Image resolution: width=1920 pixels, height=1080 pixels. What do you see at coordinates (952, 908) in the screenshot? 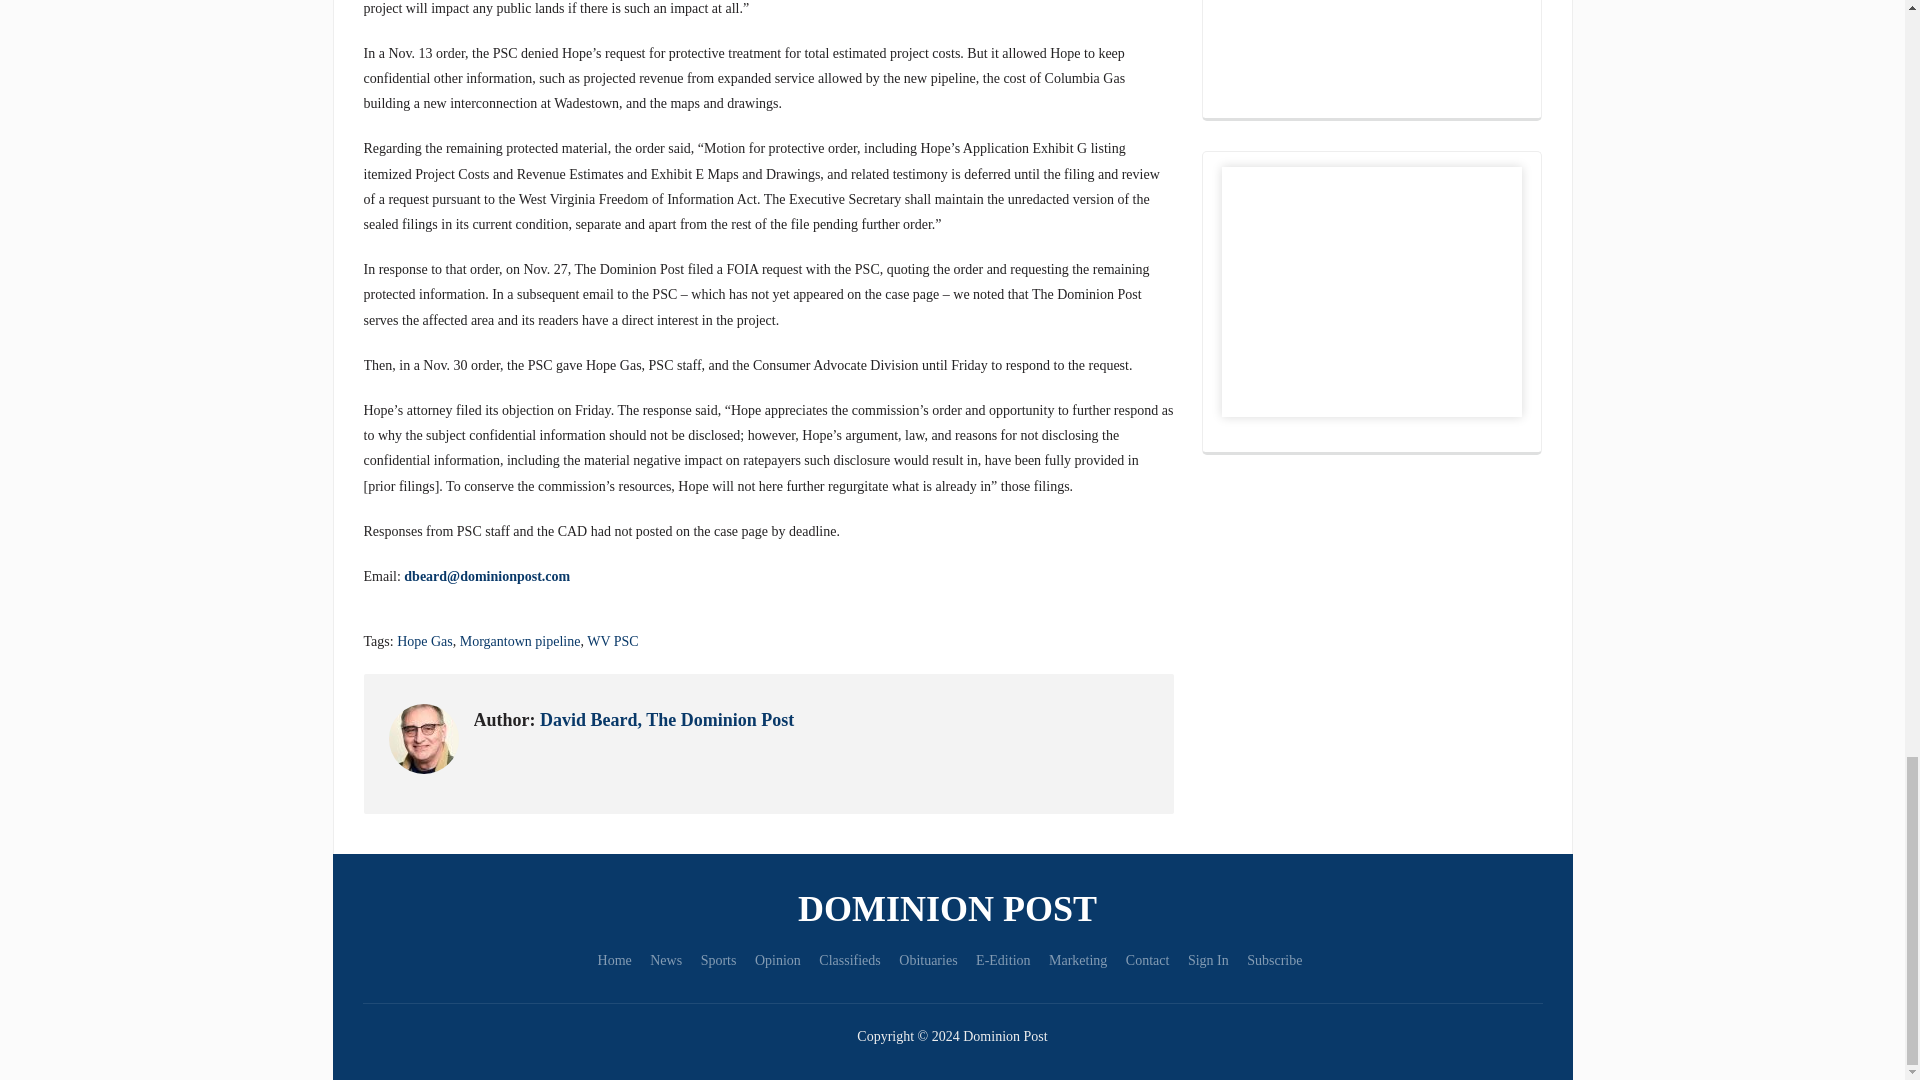
I see `Morgantown Area News` at bounding box center [952, 908].